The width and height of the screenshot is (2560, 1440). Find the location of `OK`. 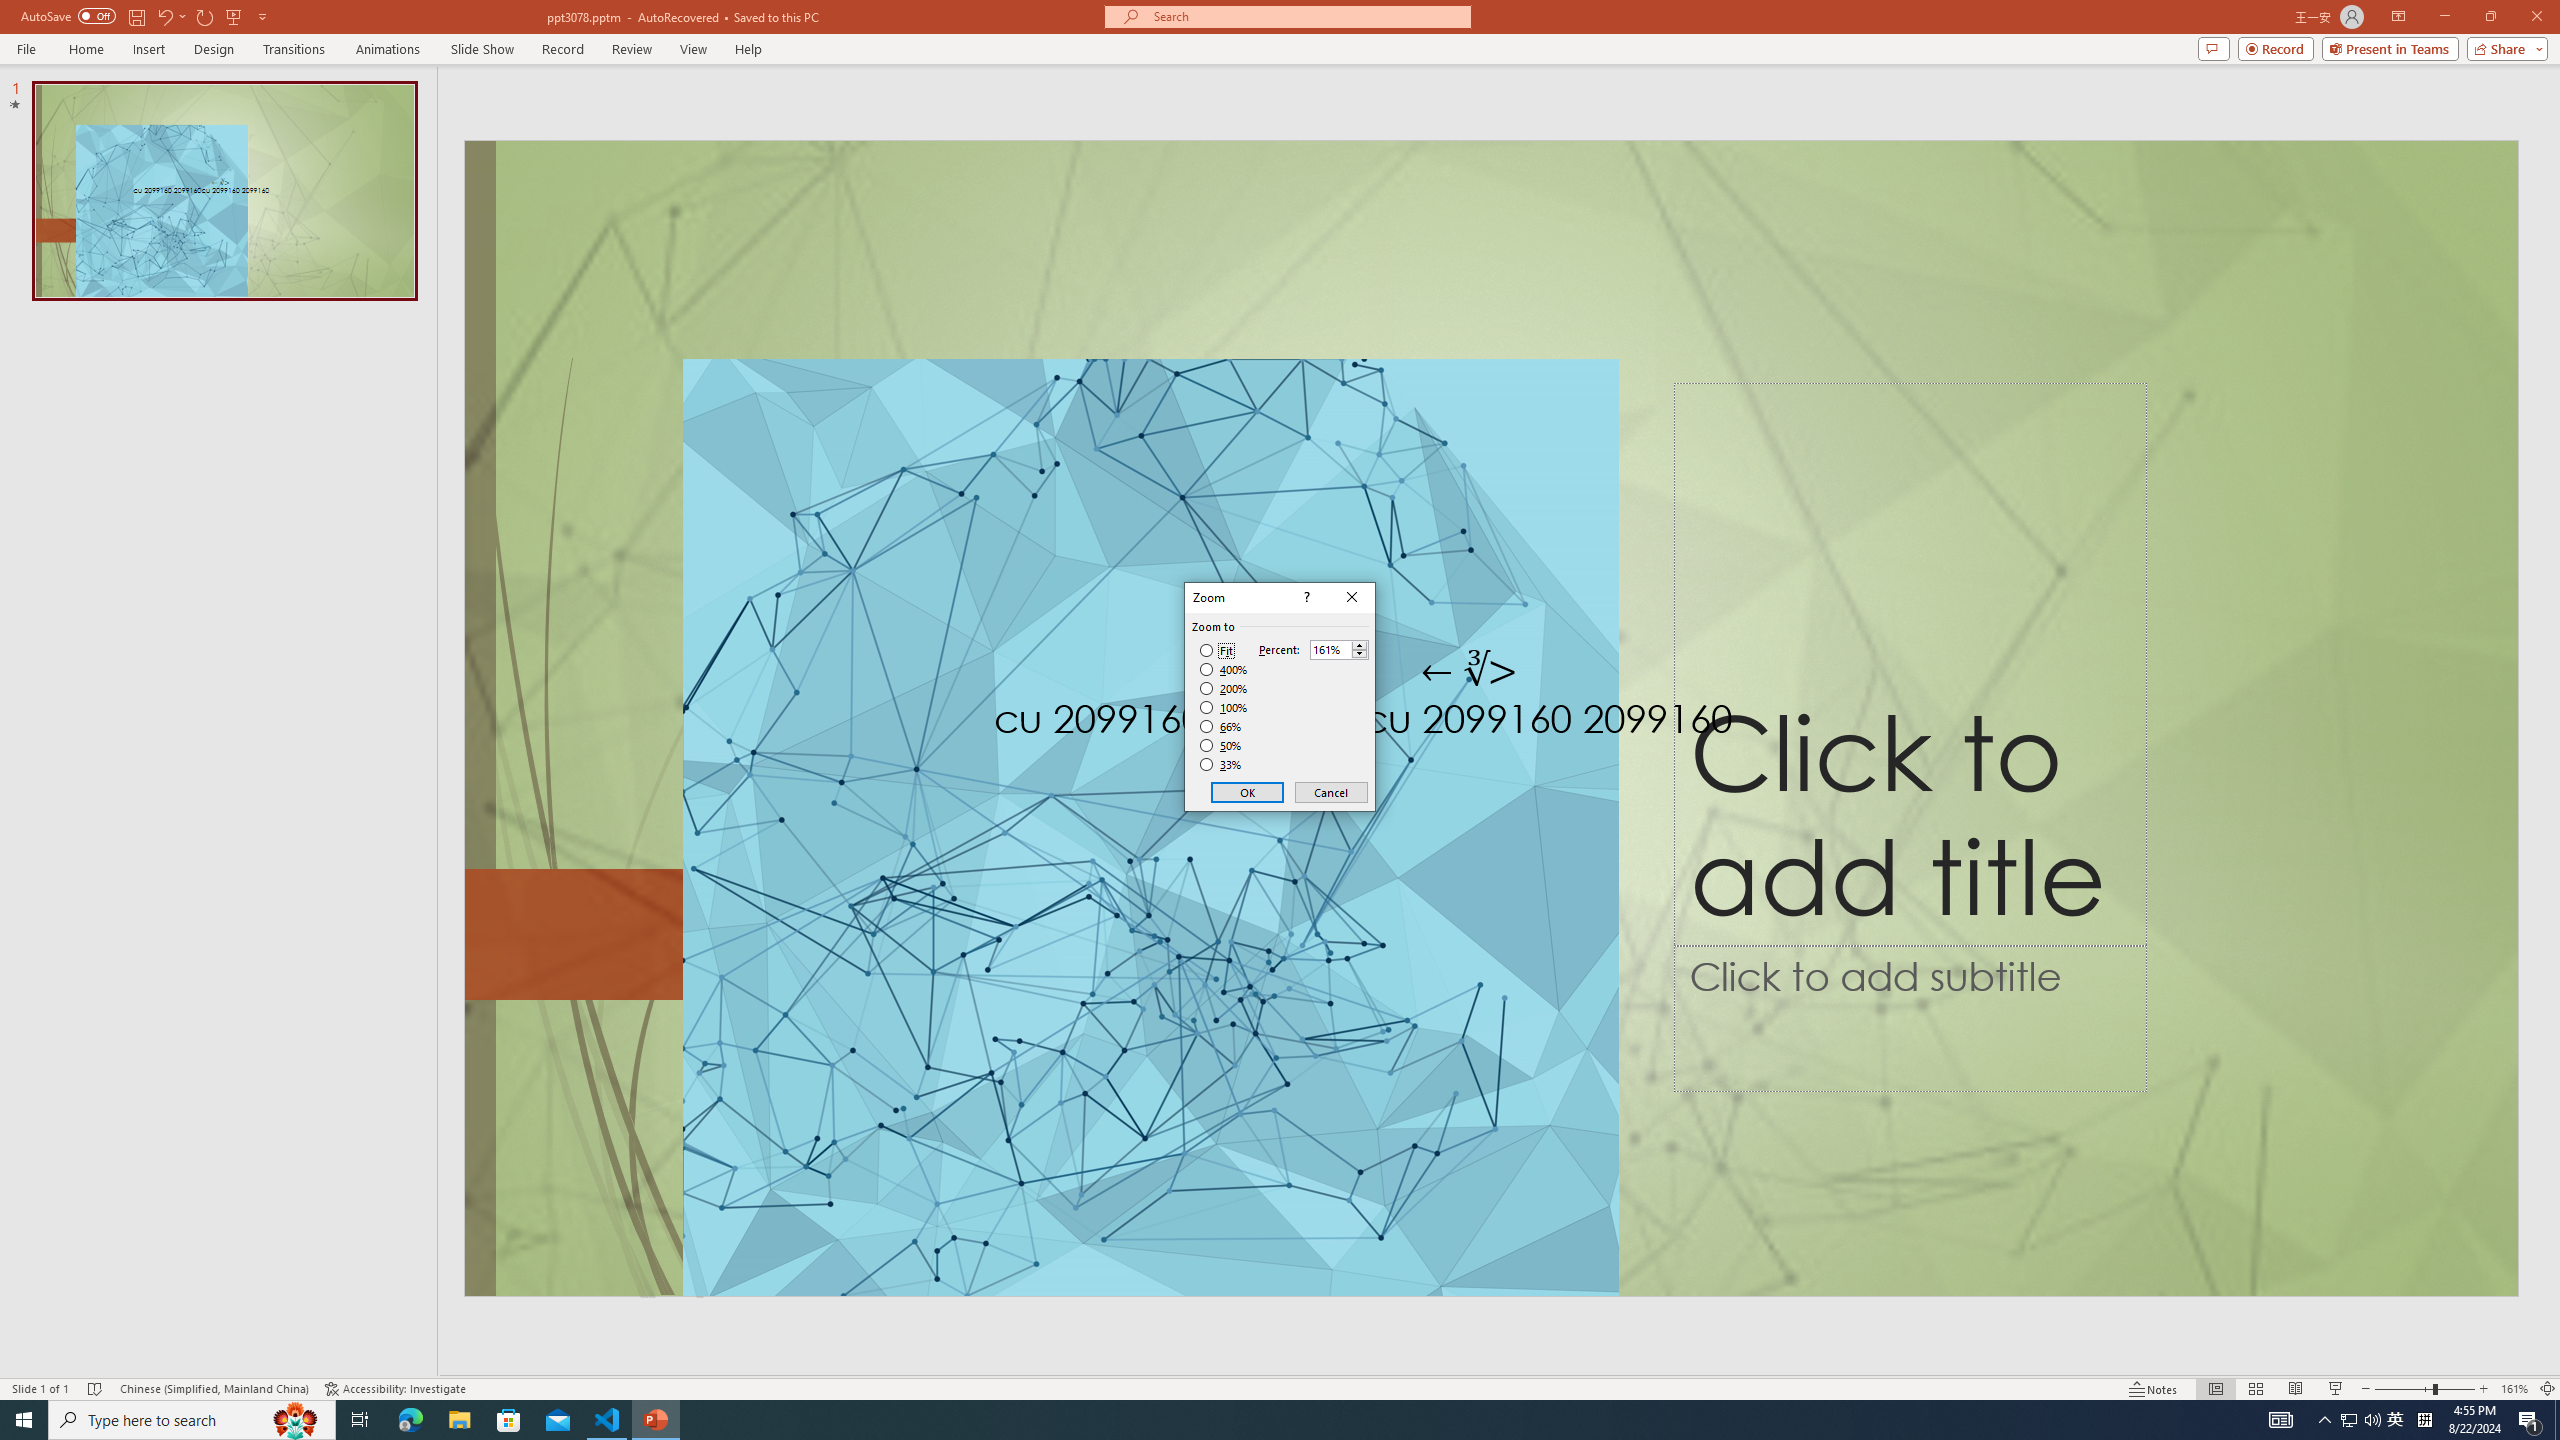

OK is located at coordinates (1248, 792).